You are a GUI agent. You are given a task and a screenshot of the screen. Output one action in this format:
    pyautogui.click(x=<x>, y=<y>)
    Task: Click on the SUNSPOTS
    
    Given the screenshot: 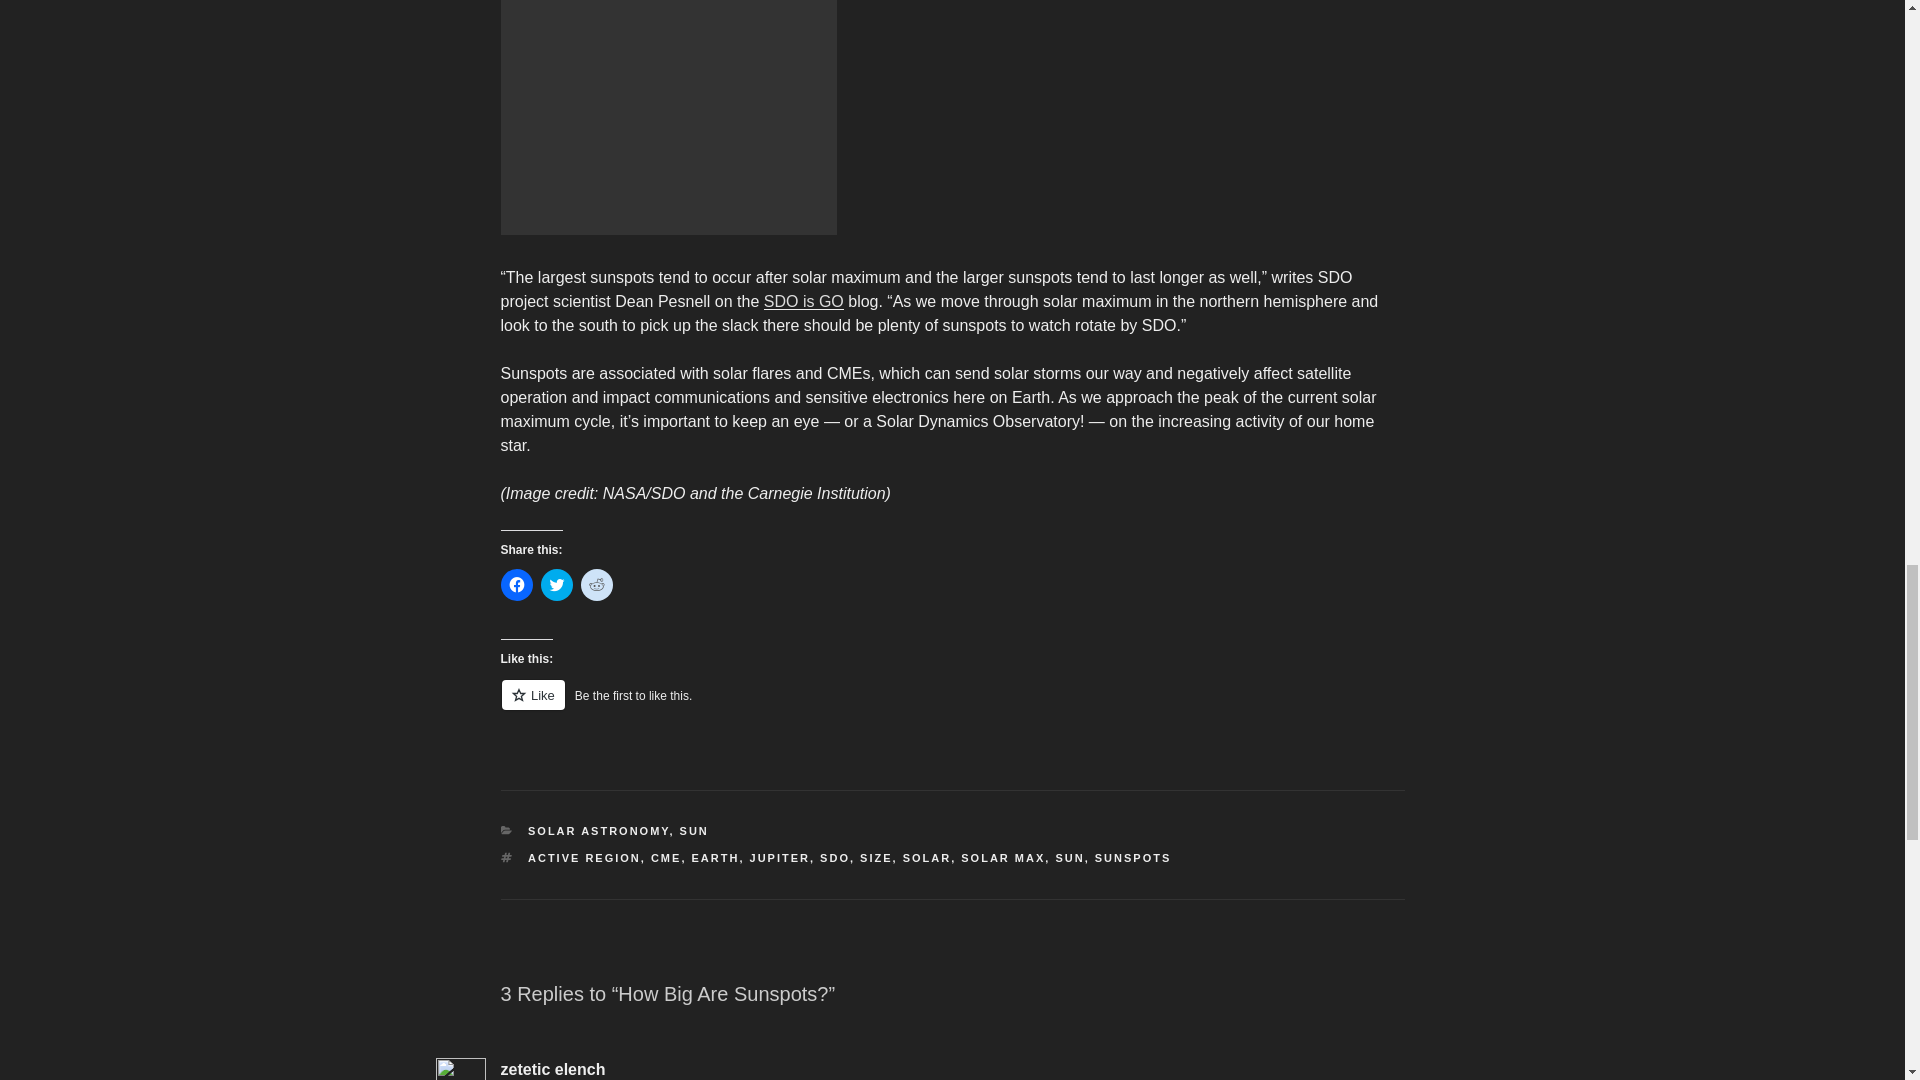 What is the action you would take?
    pyautogui.click(x=1132, y=858)
    